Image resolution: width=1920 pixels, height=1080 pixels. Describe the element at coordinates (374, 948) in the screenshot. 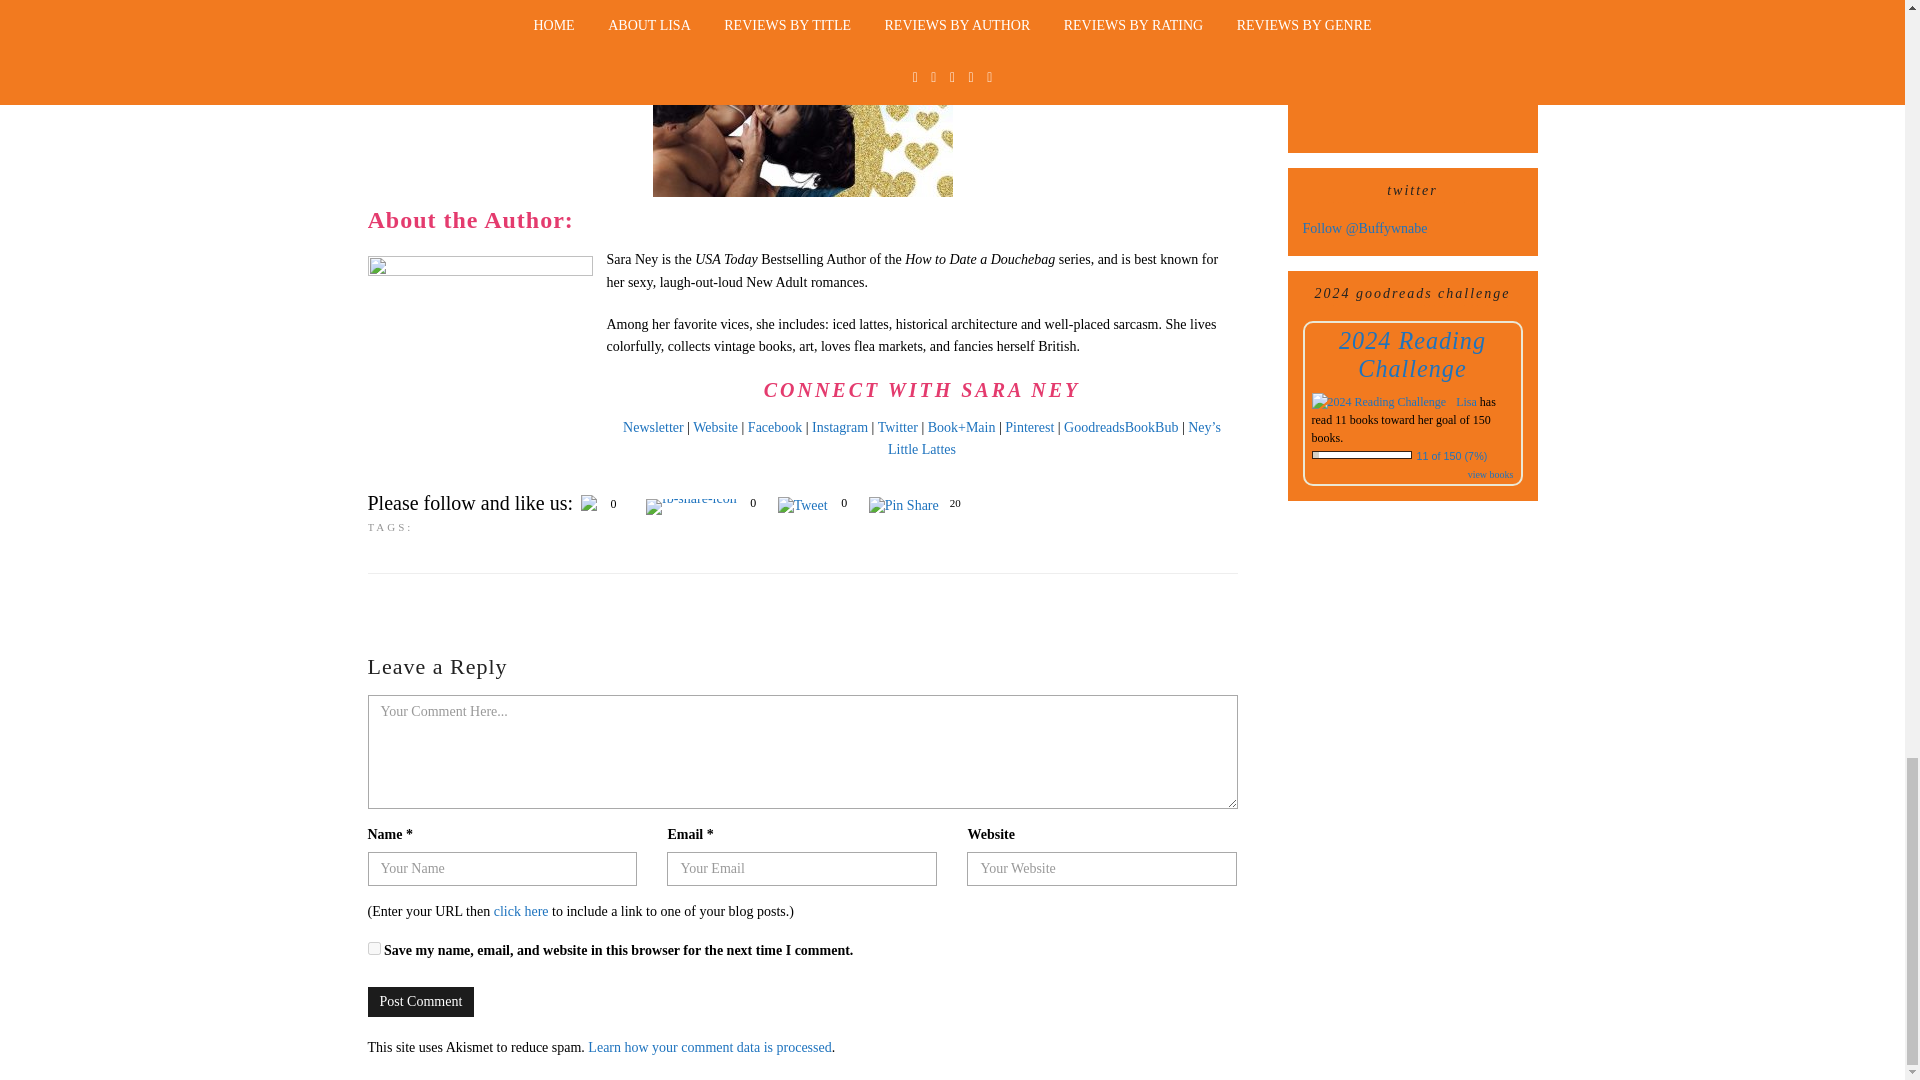

I see `yes` at that location.